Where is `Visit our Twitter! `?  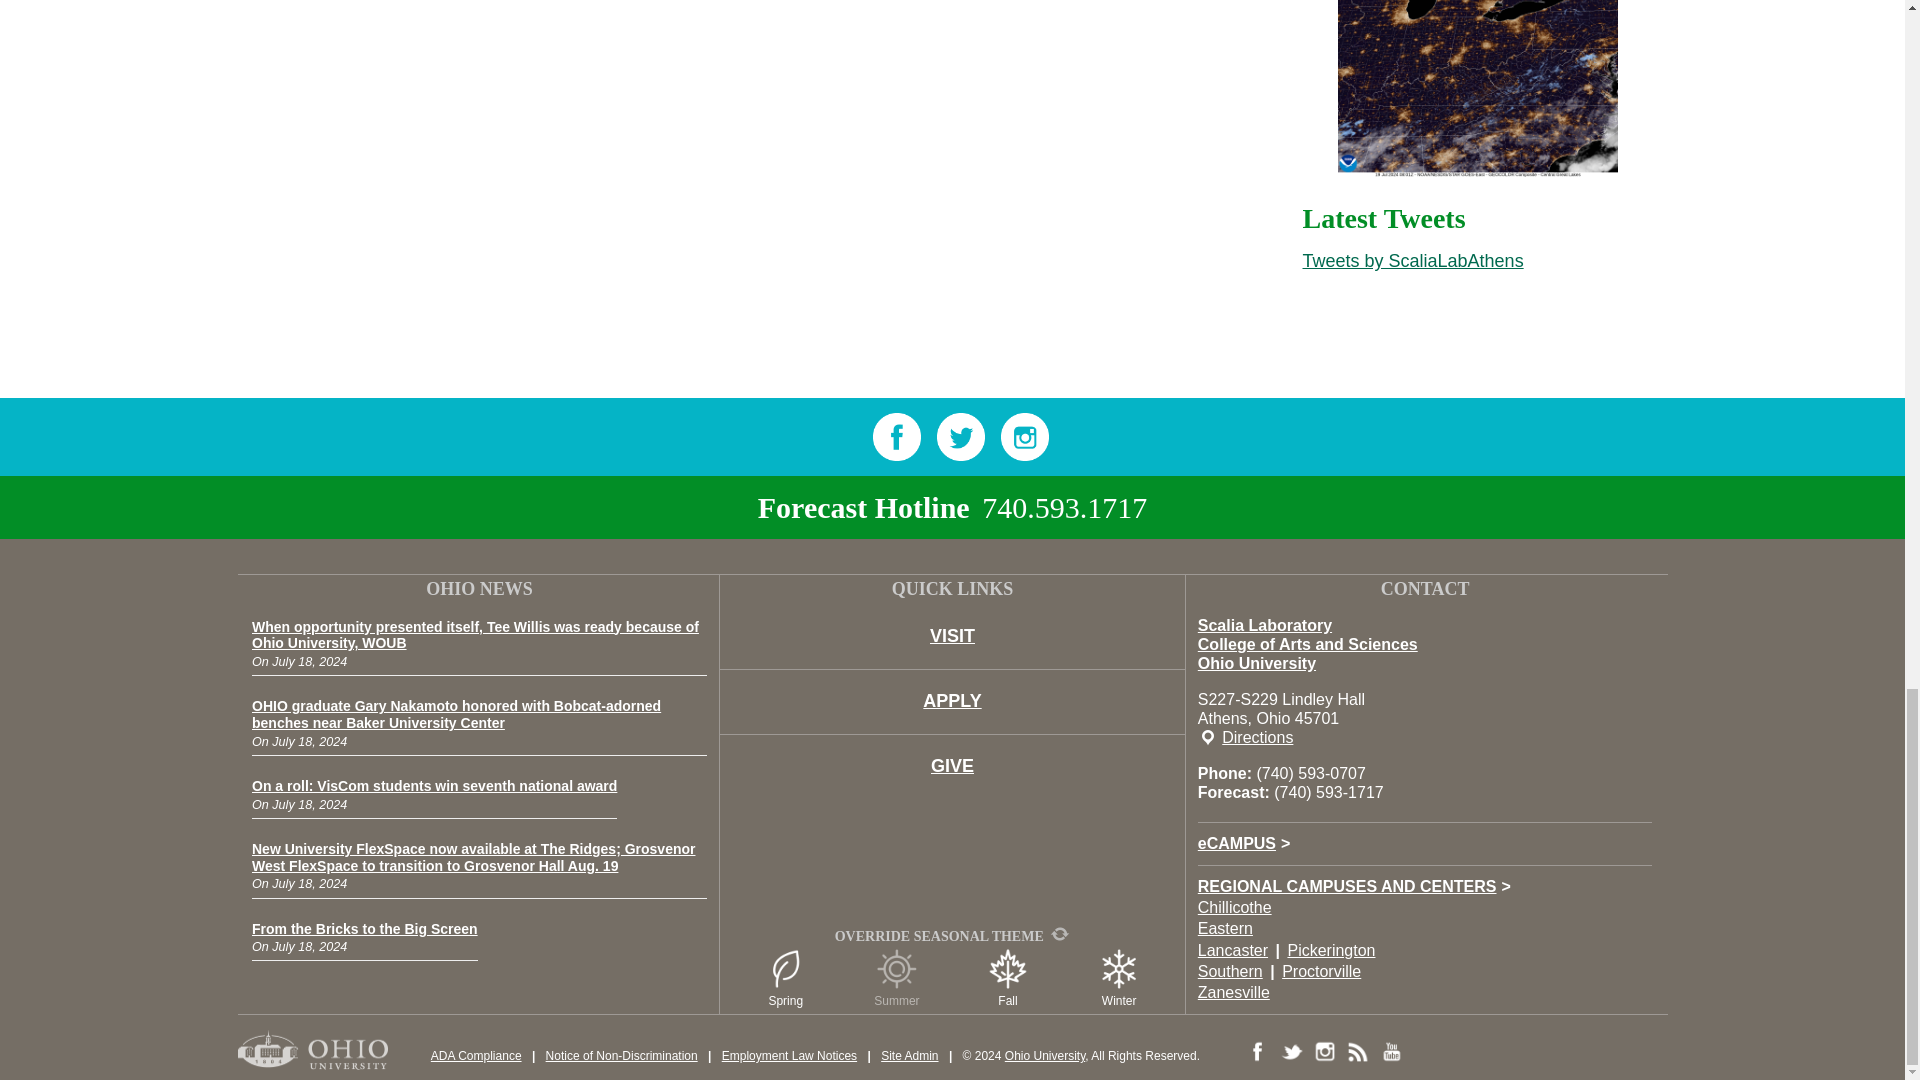 Visit our Twitter!  is located at coordinates (960, 436).